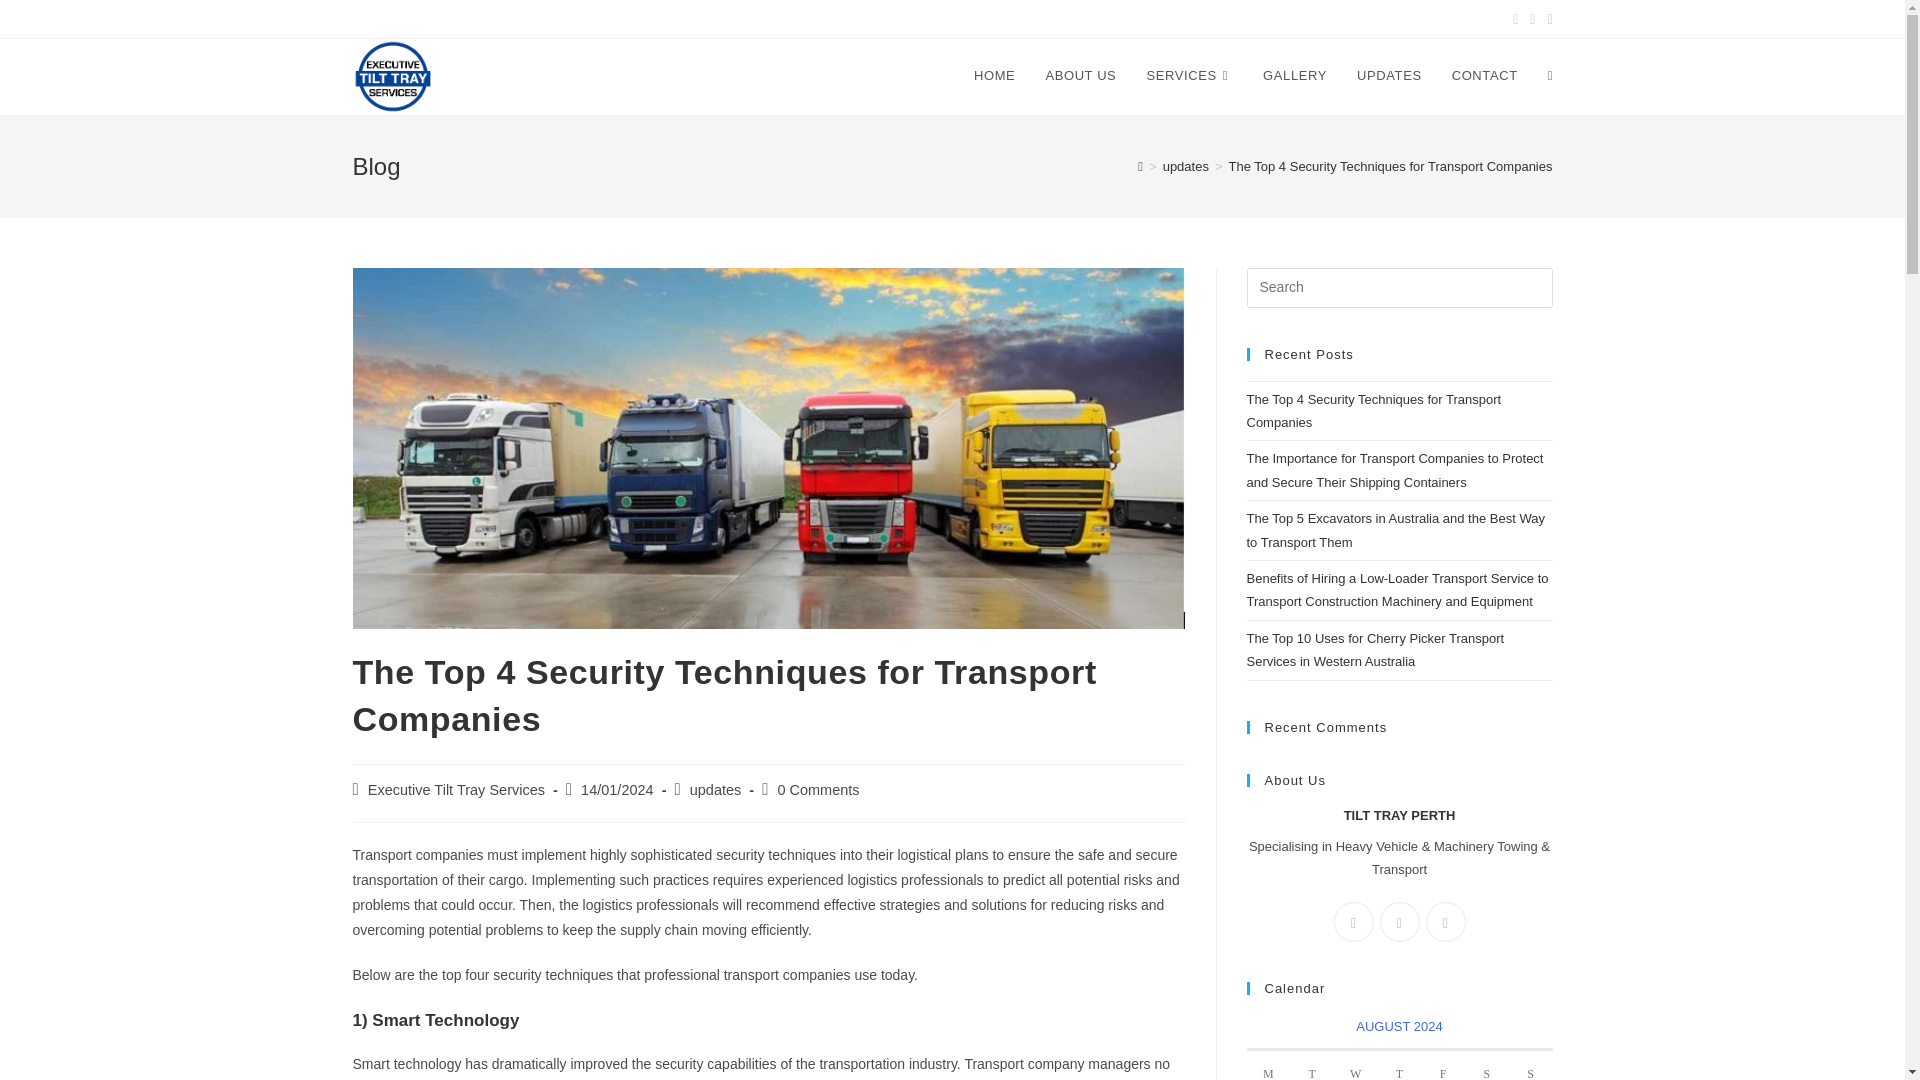 This screenshot has width=1920, height=1080. Describe the element at coordinates (1080, 76) in the screenshot. I see `ABOUT US` at that location.